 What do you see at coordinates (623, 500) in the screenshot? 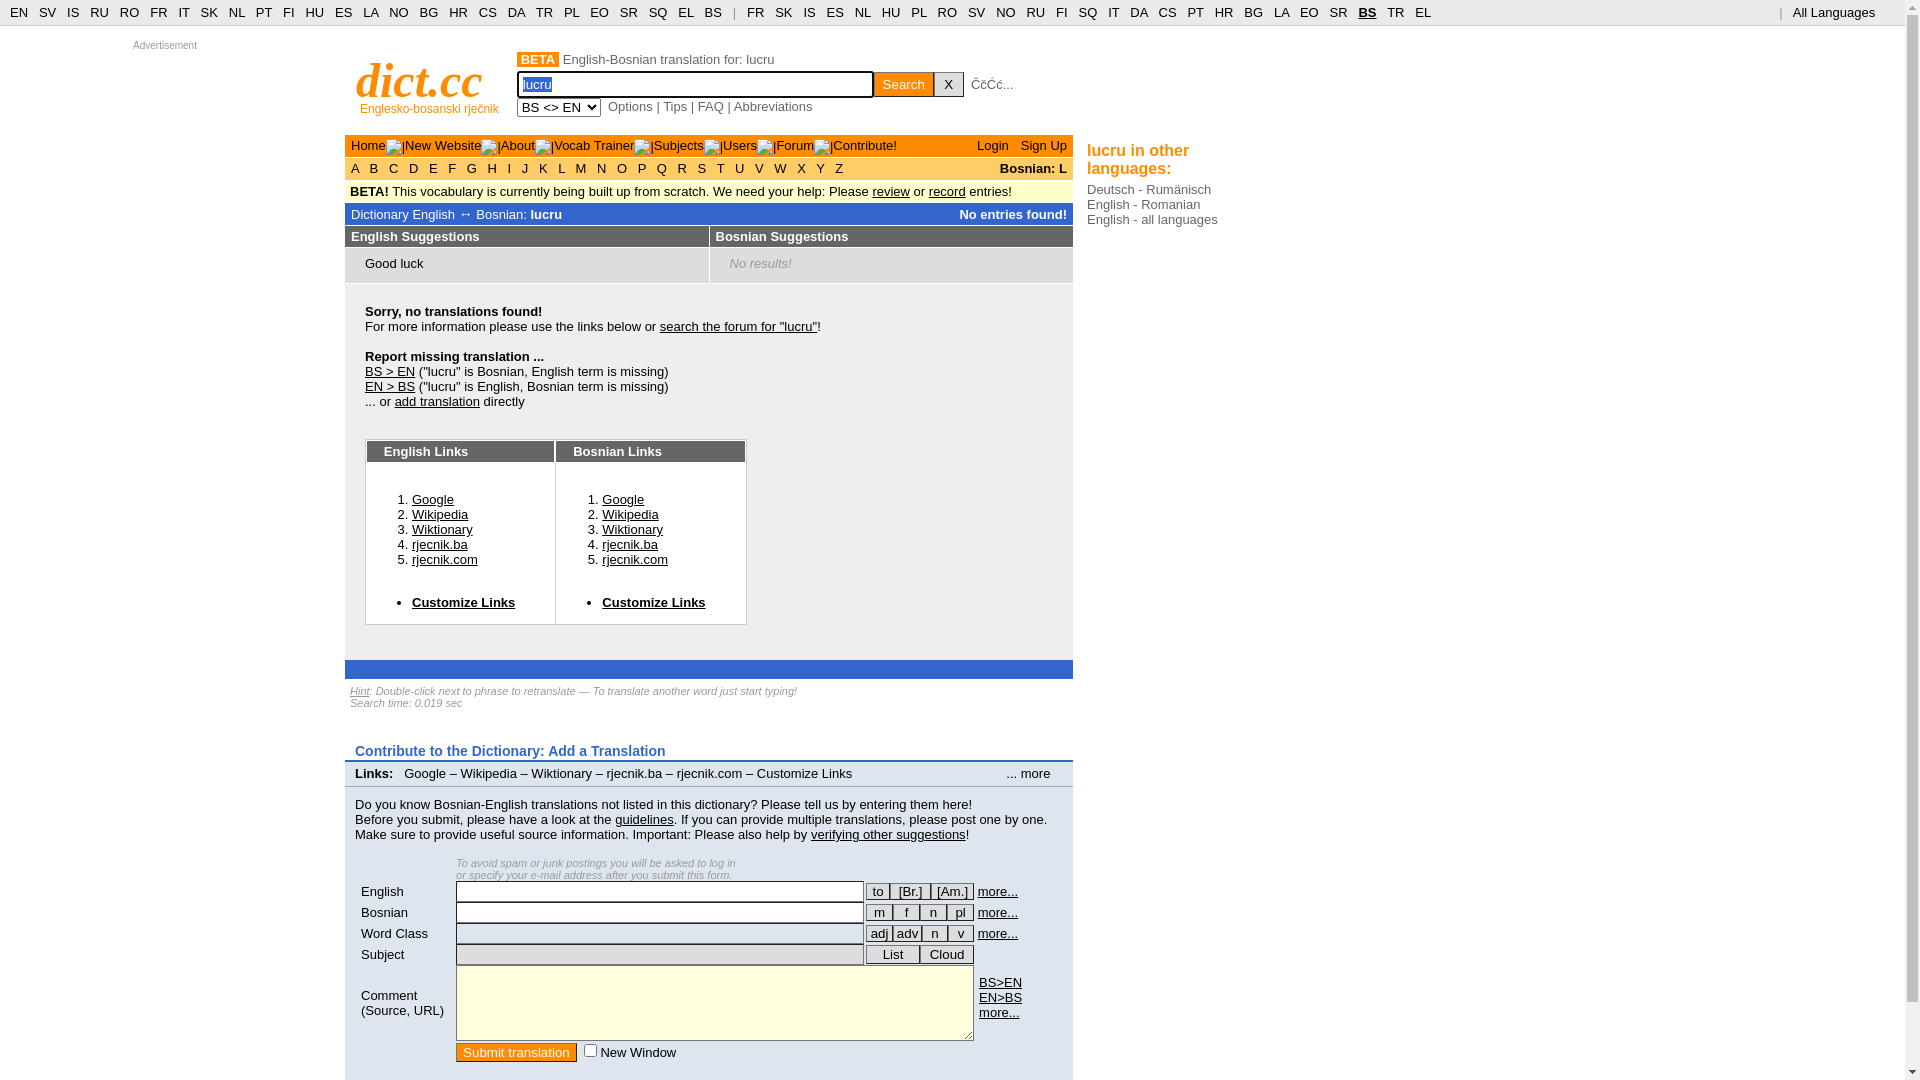
I see `Google` at bounding box center [623, 500].